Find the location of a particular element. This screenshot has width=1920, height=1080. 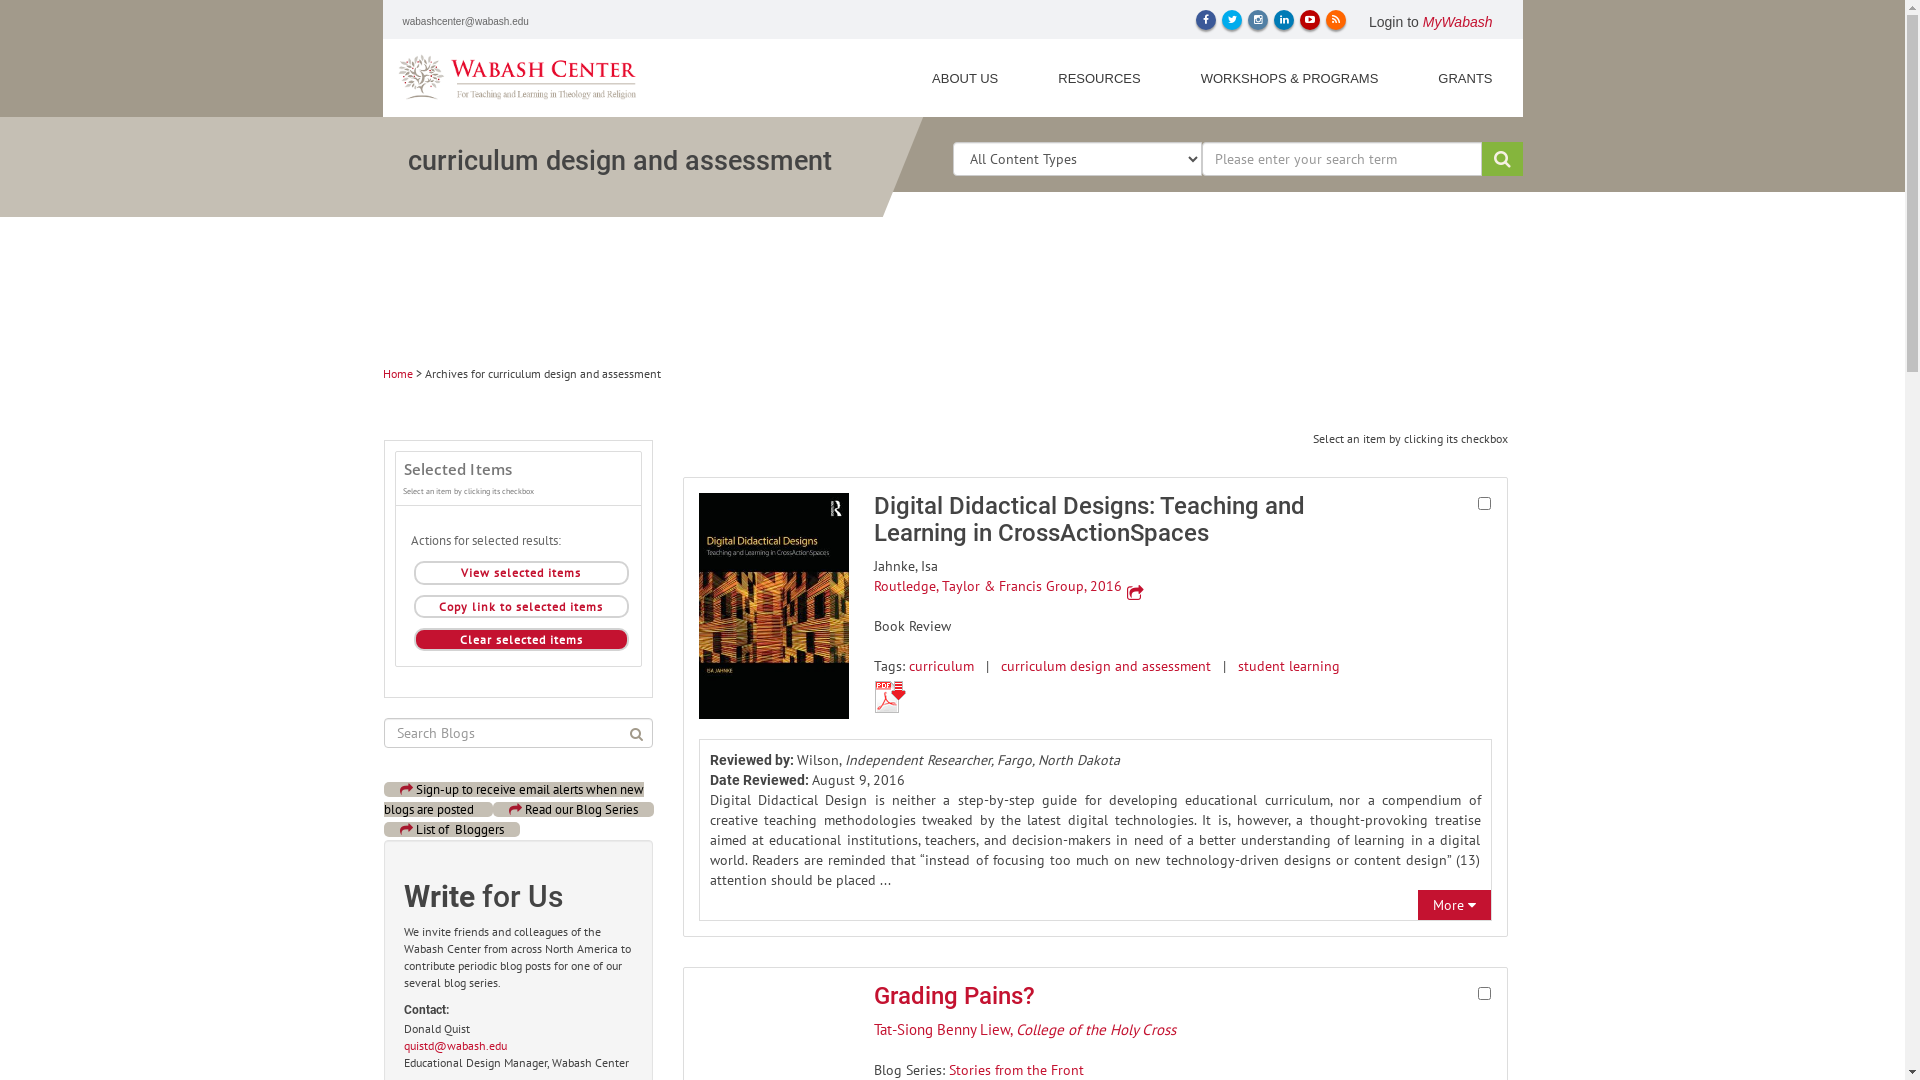

View selected items is located at coordinates (522, 572).